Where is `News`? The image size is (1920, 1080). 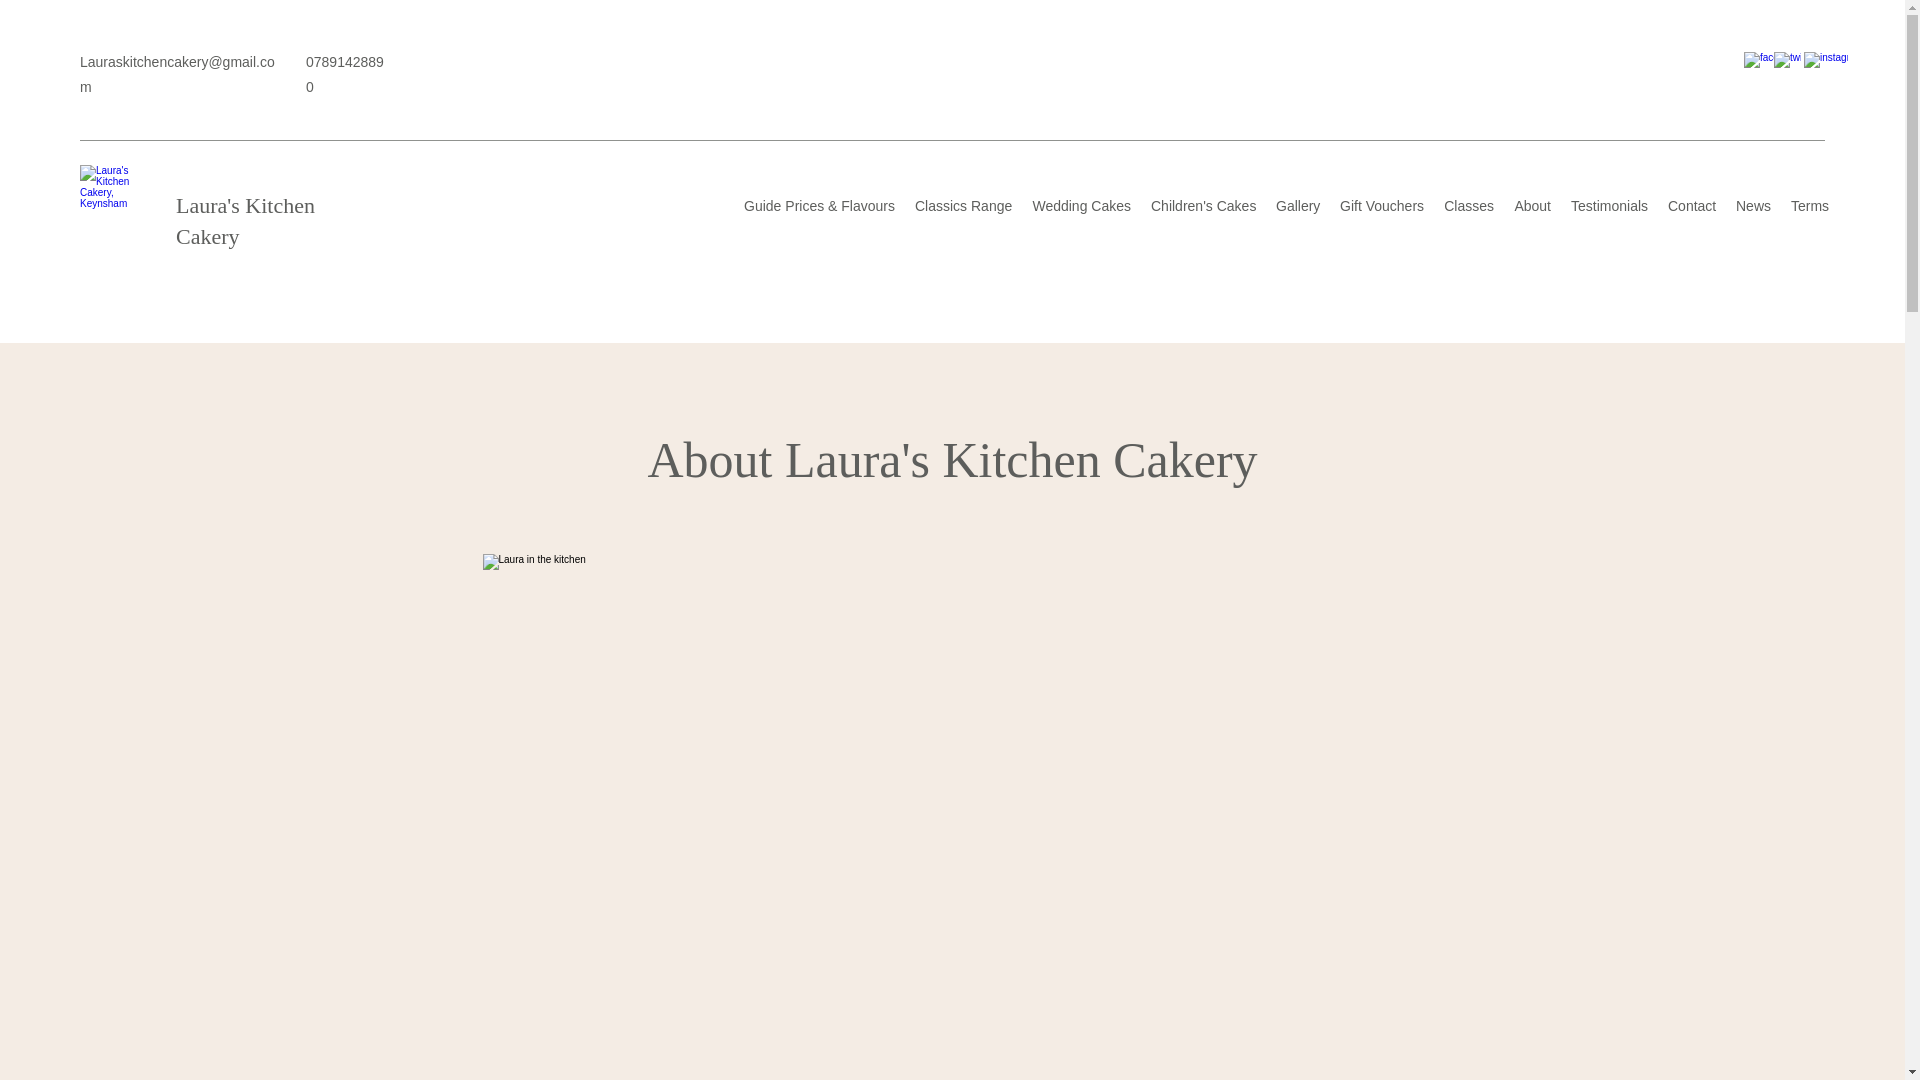
News is located at coordinates (1754, 206).